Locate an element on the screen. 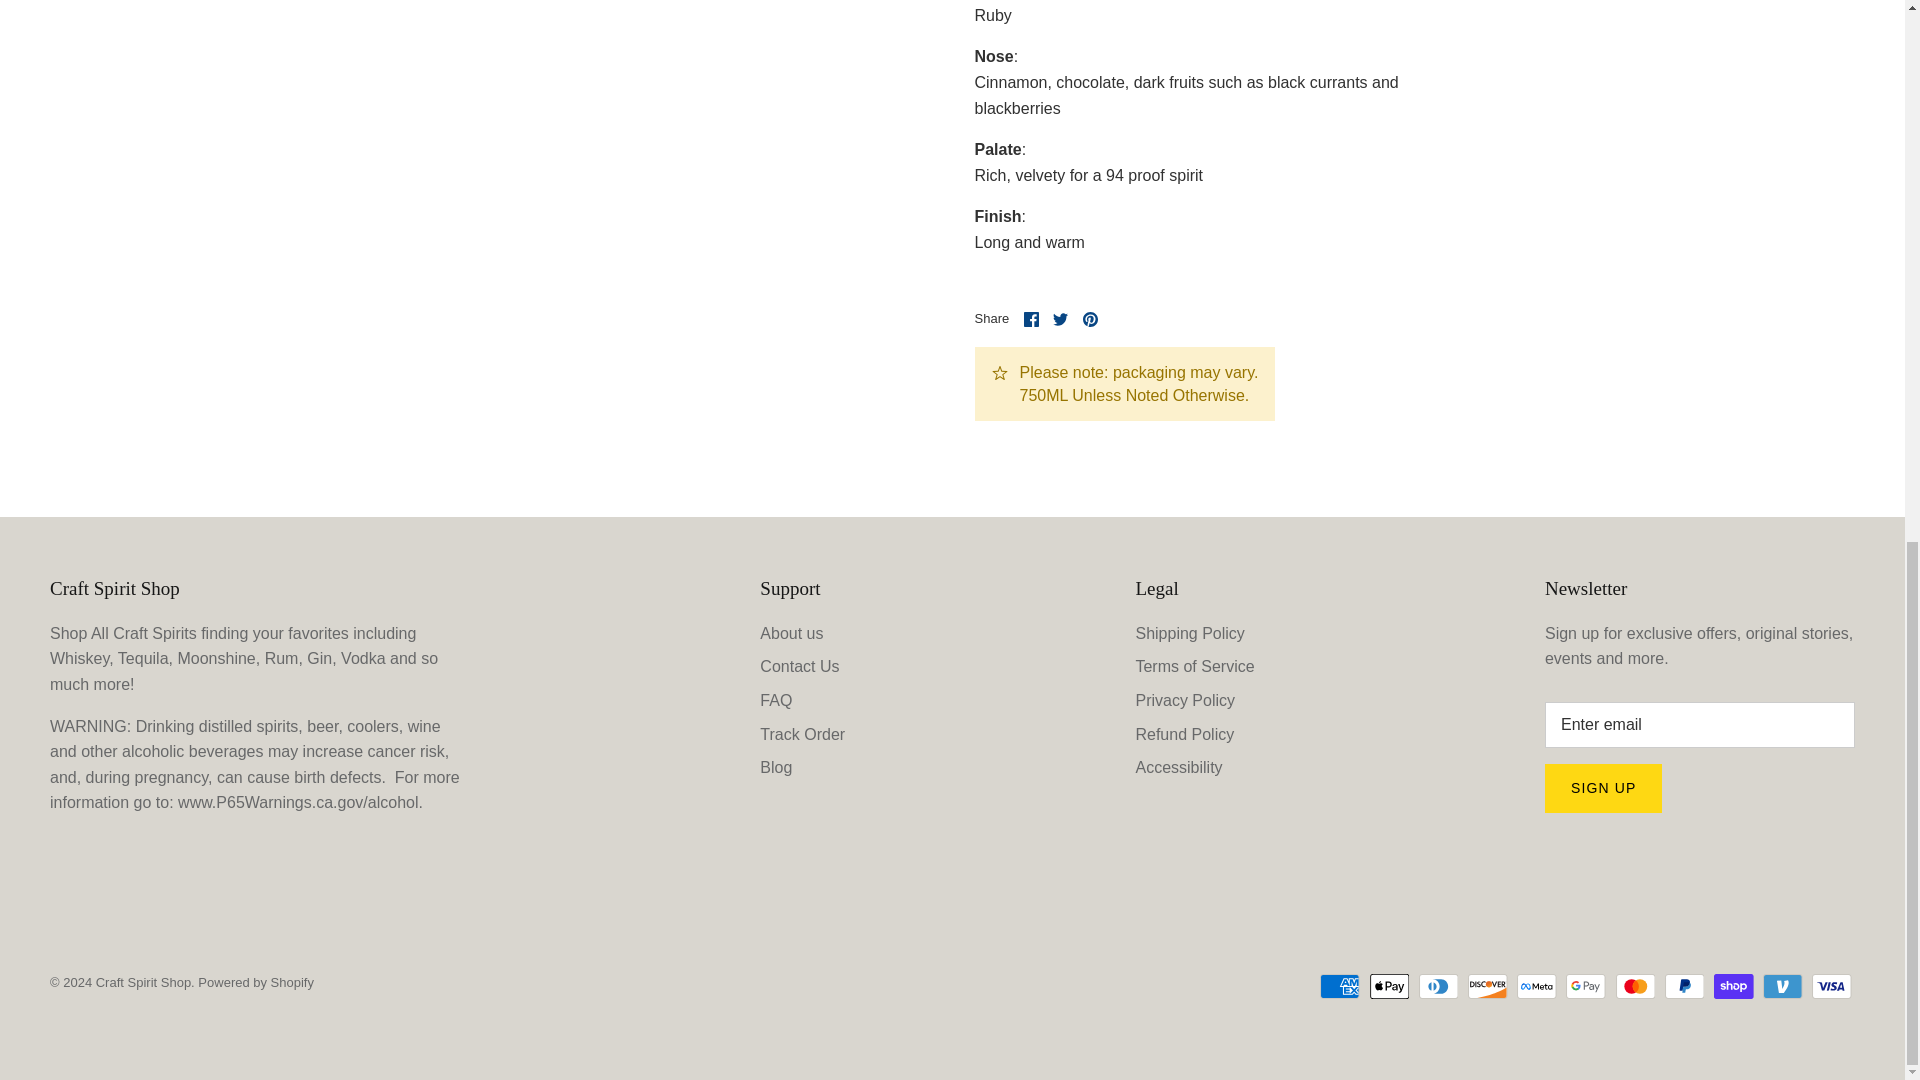 The height and width of the screenshot is (1080, 1920). PayPal is located at coordinates (1684, 986).